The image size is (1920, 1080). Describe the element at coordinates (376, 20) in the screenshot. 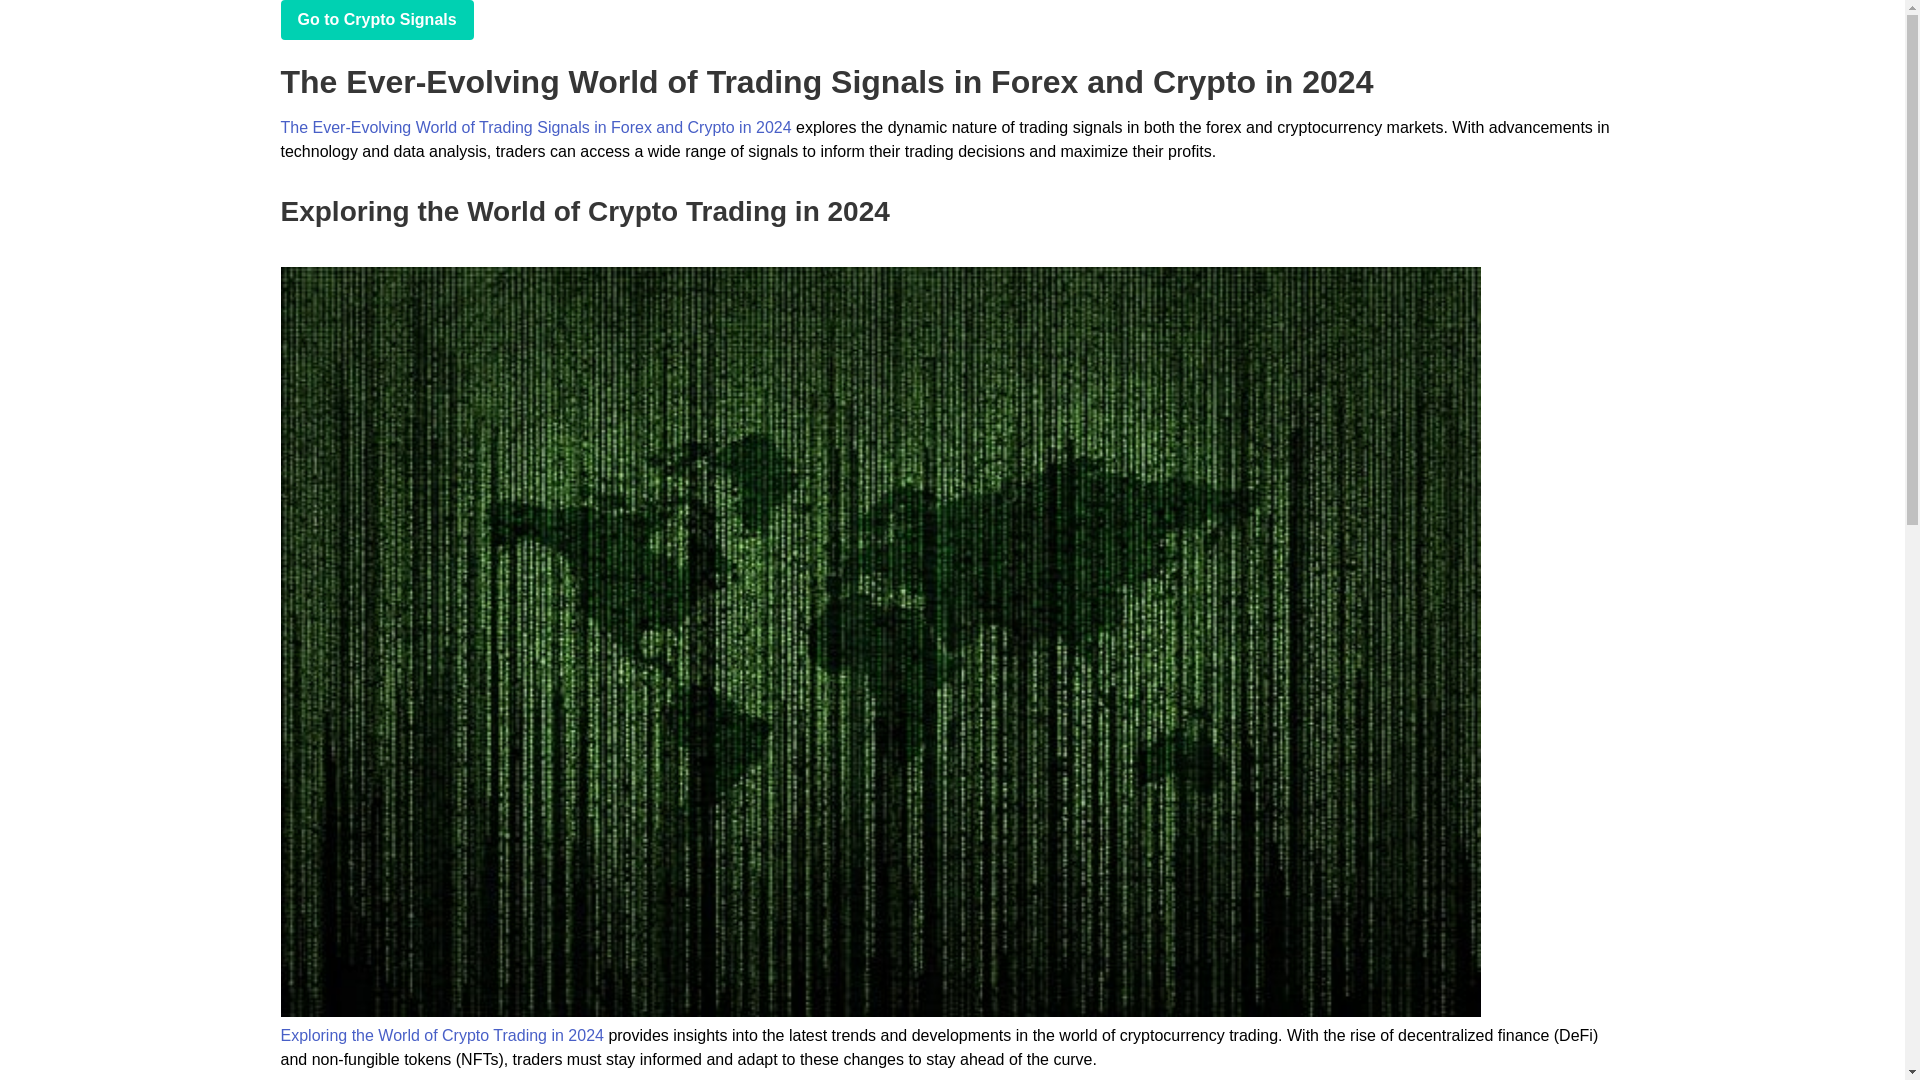

I see `play` at that location.